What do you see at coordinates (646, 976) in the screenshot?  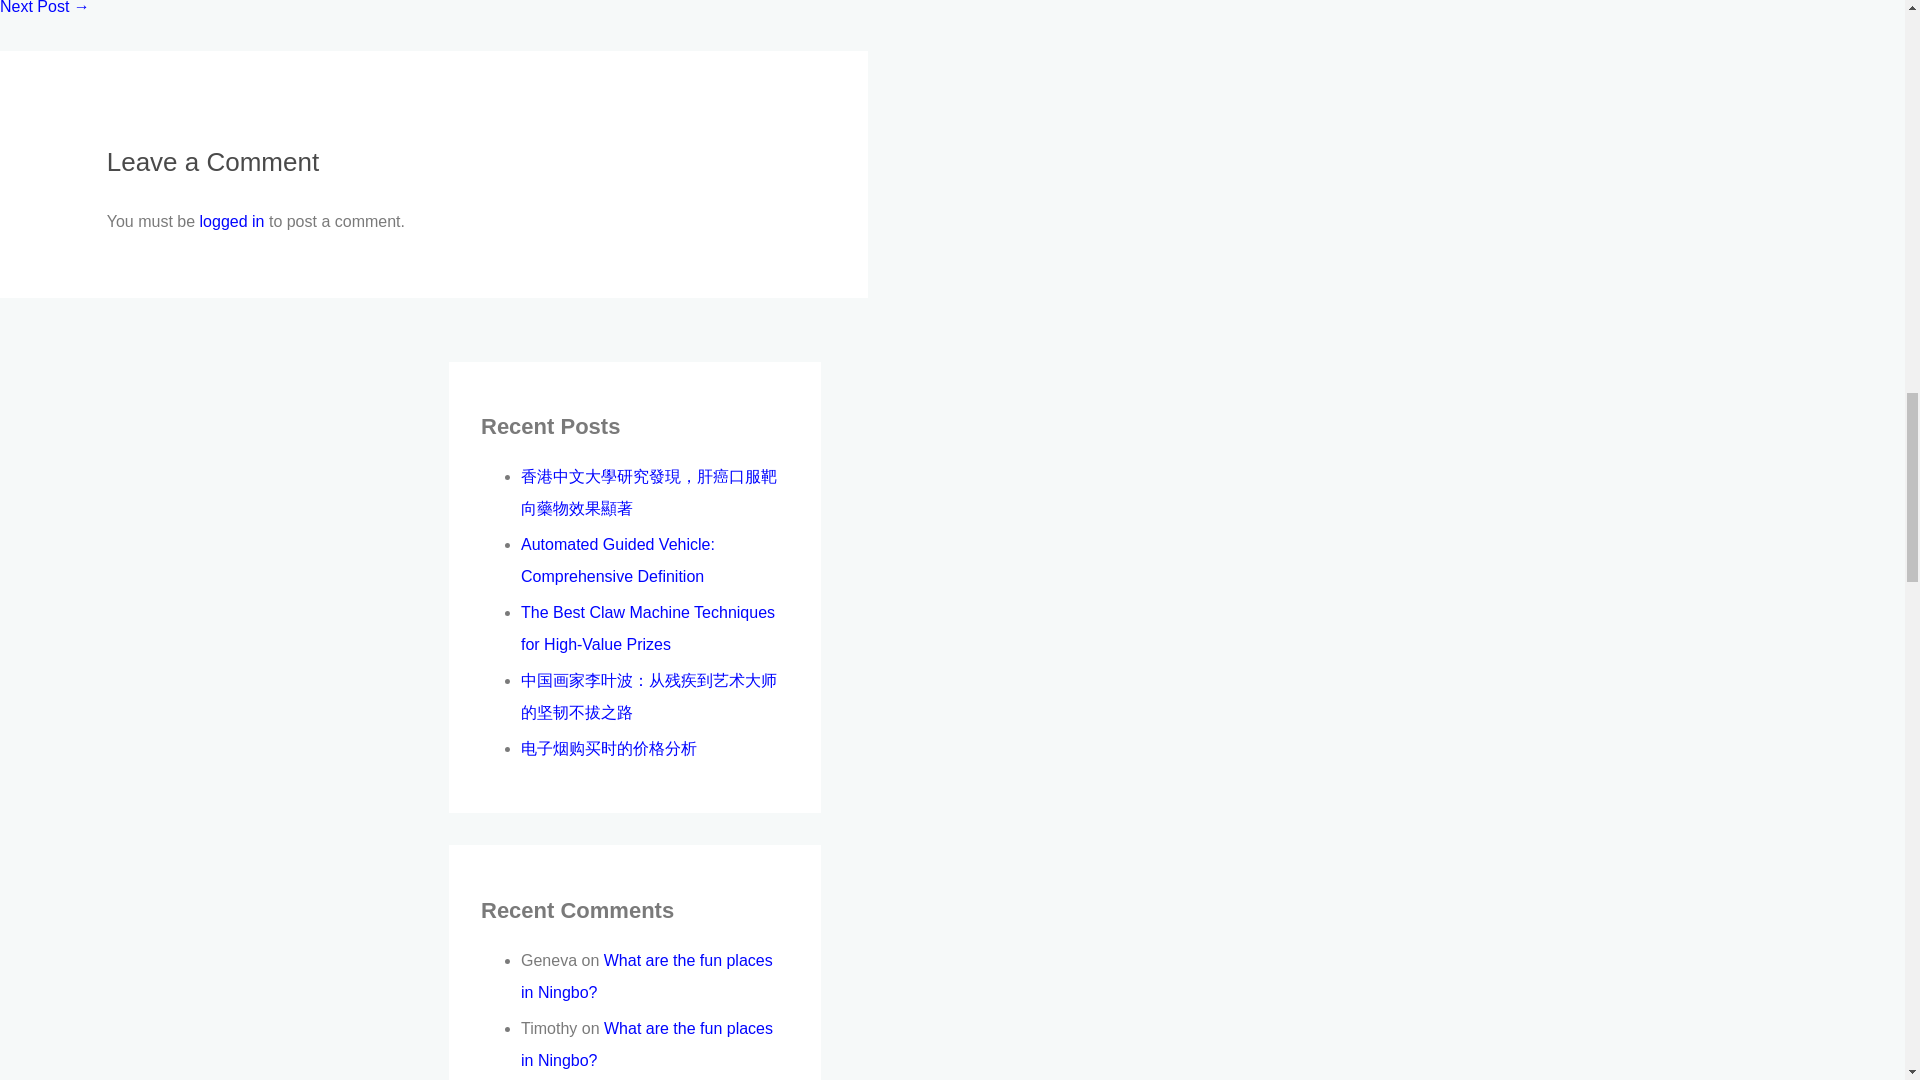 I see `What are the fun places in Ningbo?` at bounding box center [646, 976].